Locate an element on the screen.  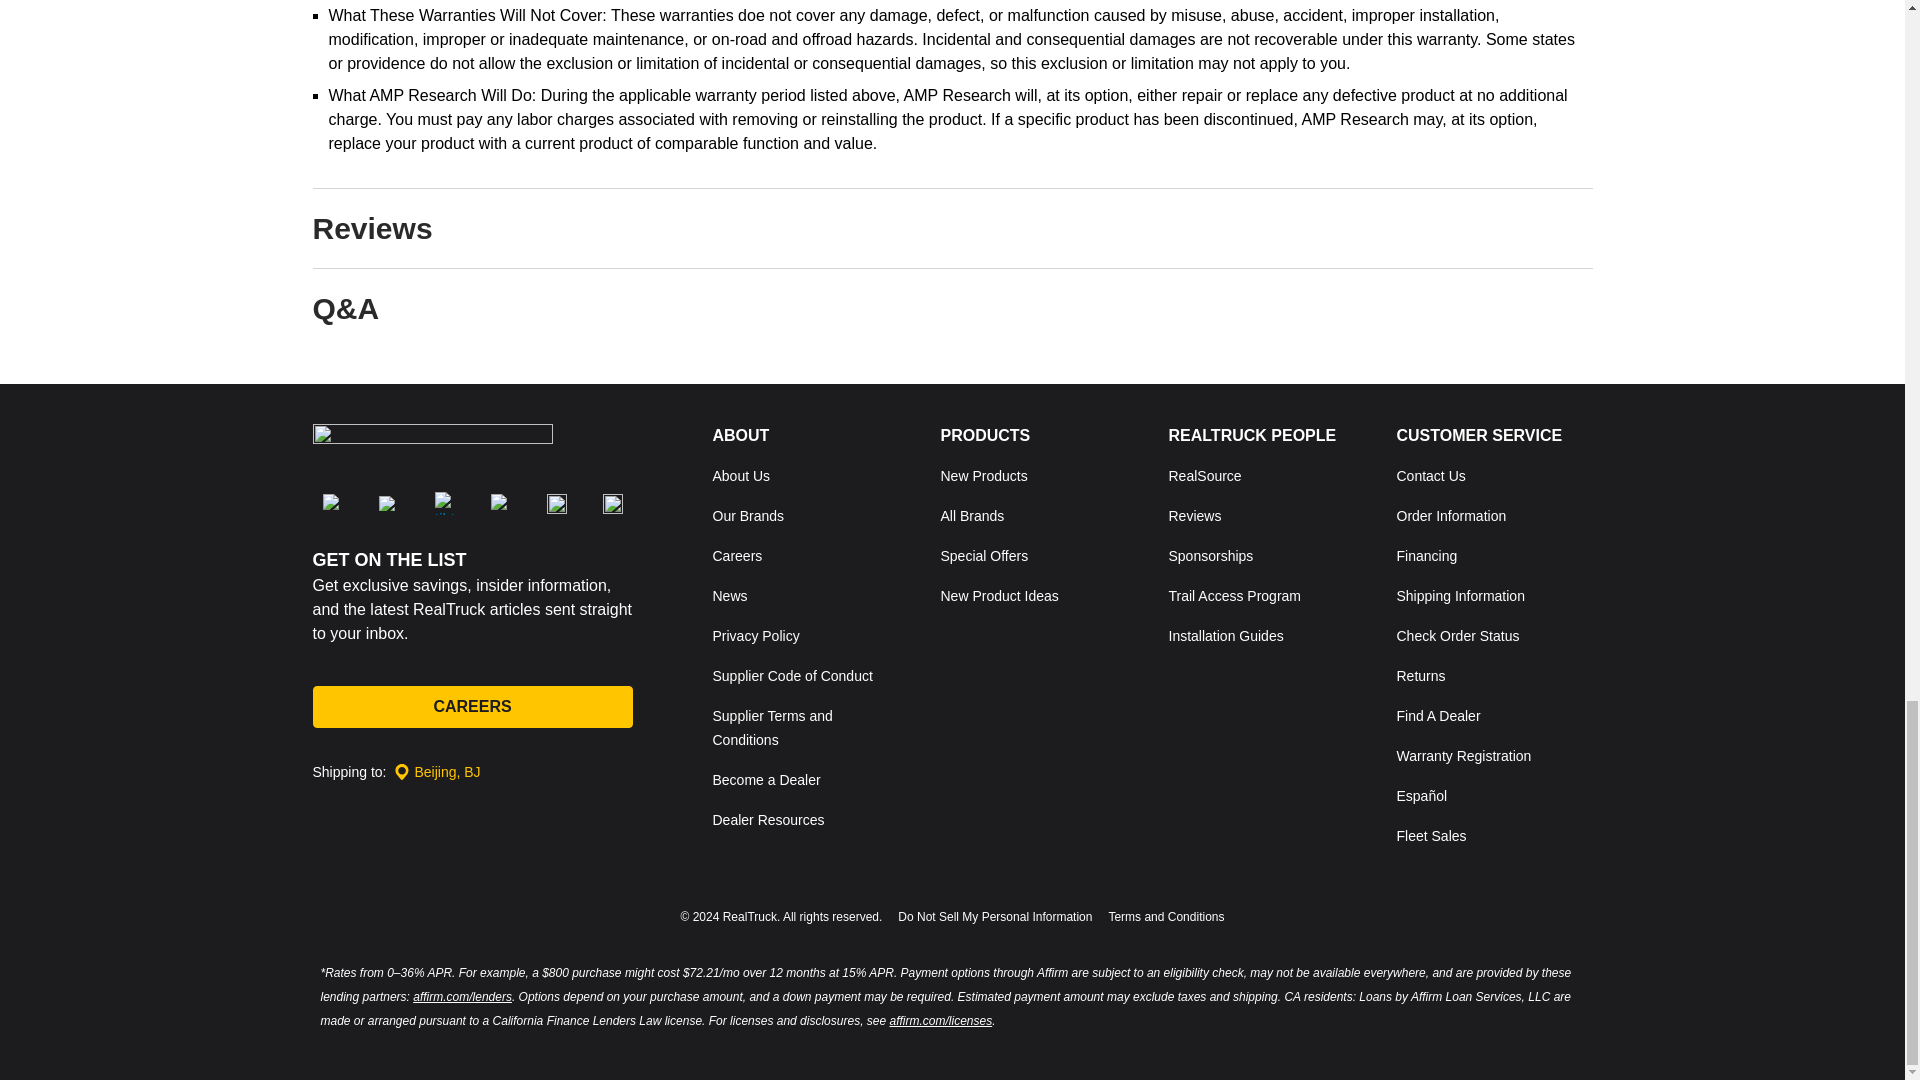
Become a Dealer is located at coordinates (766, 780).